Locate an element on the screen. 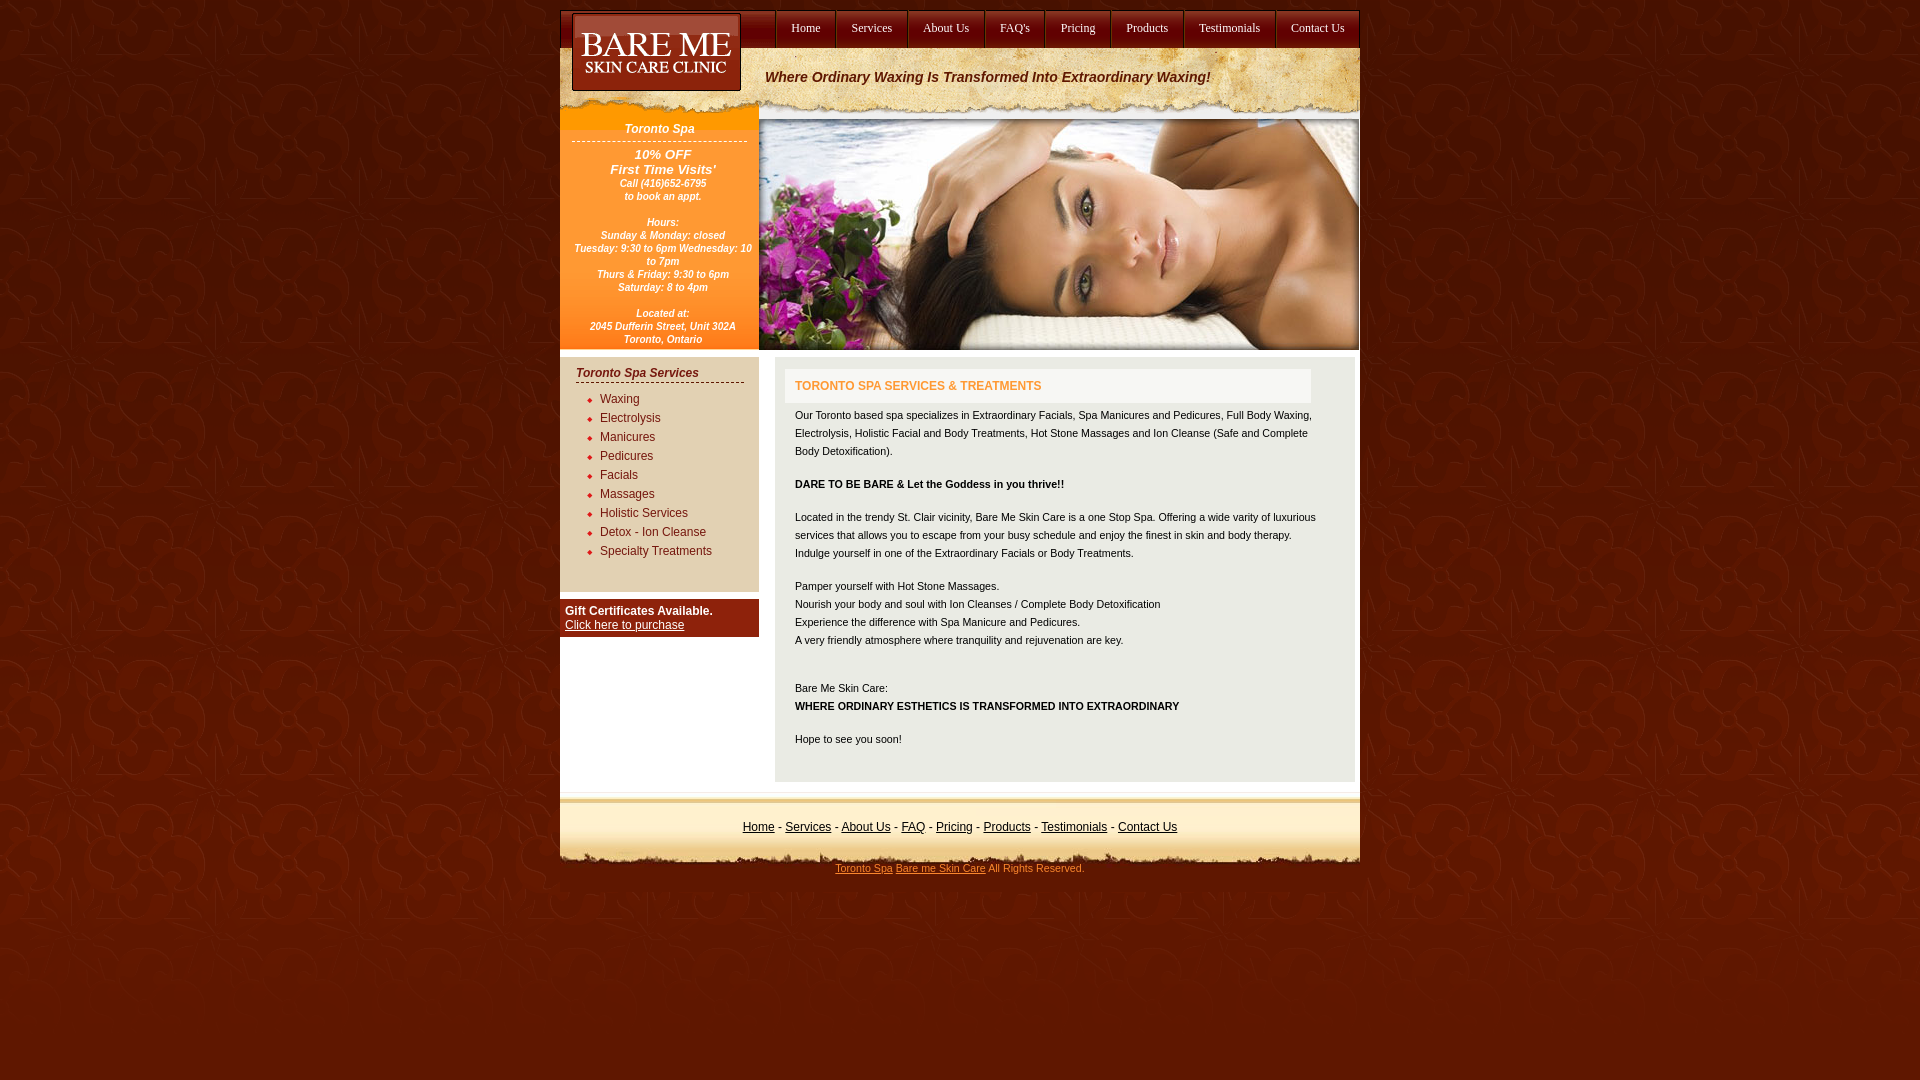 This screenshot has width=1920, height=1080. Home is located at coordinates (759, 827).